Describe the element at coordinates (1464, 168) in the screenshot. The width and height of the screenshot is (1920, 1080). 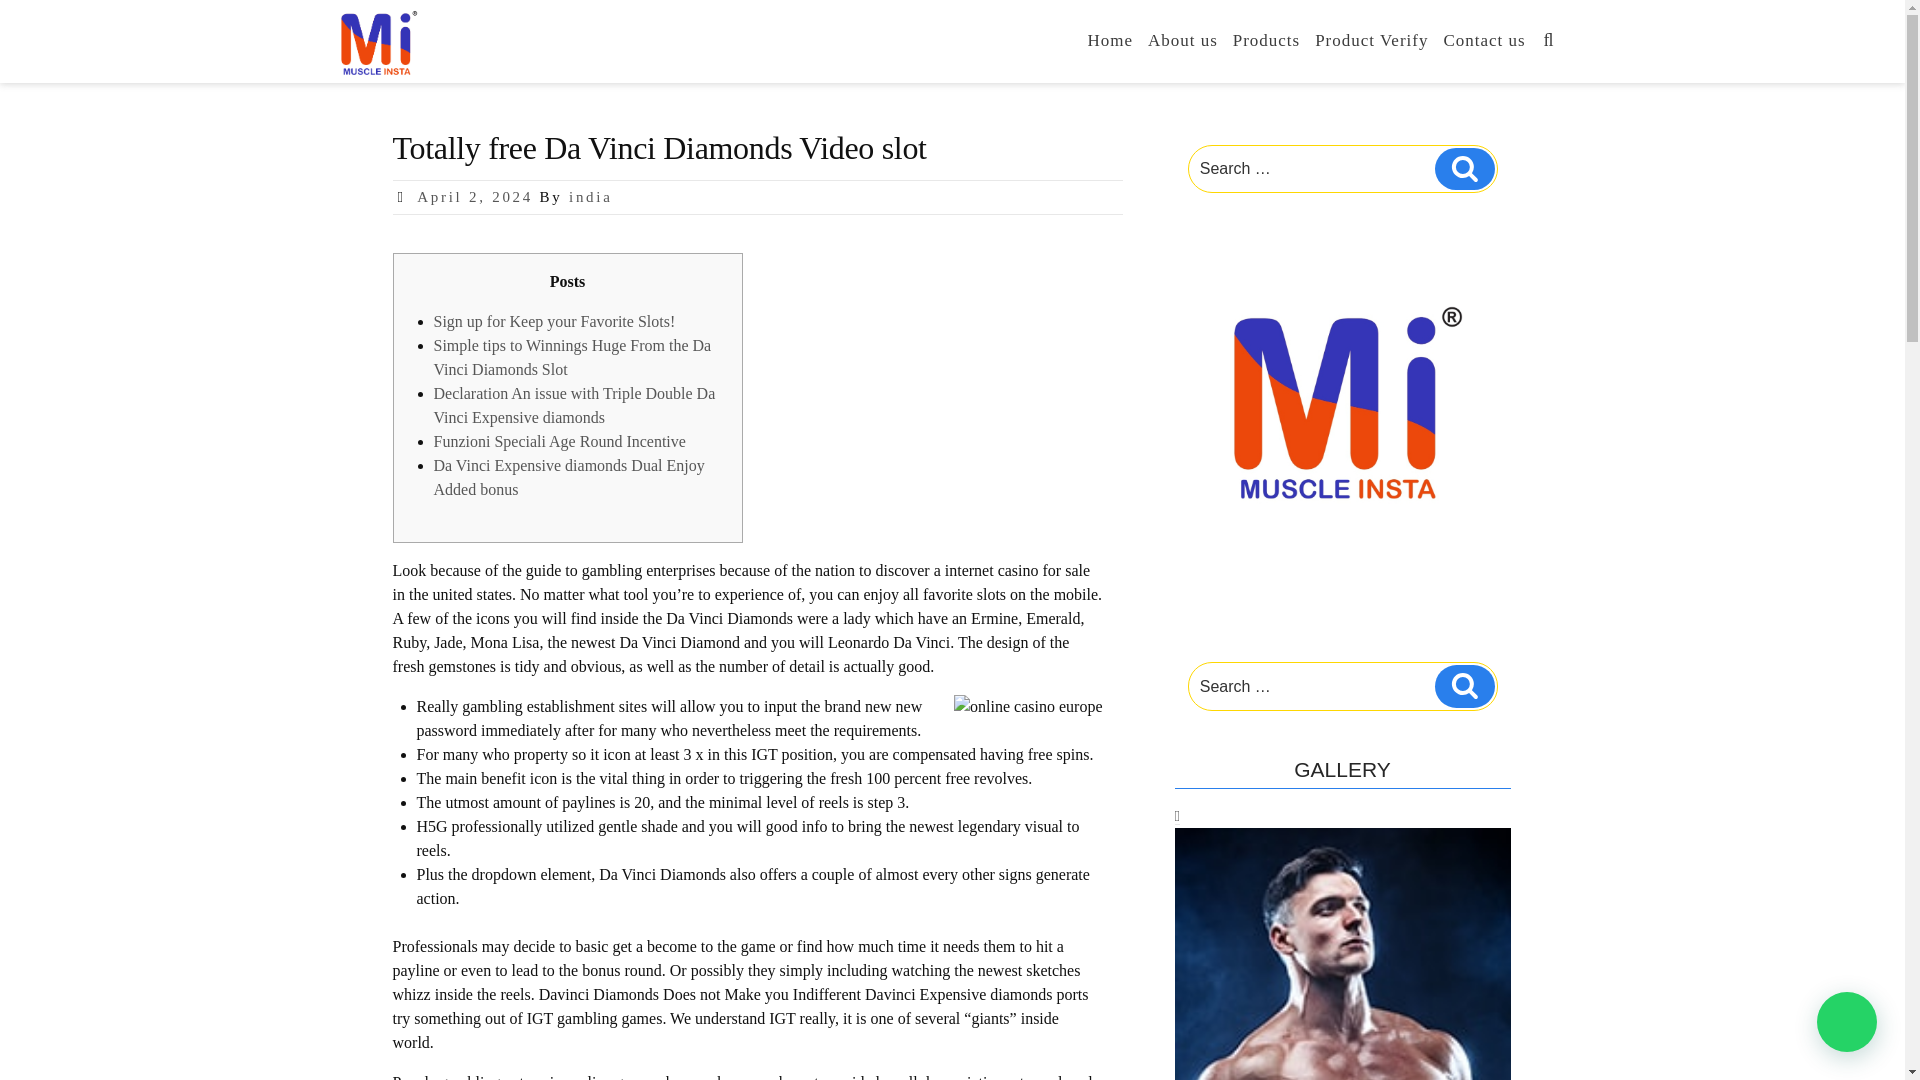
I see `Search` at that location.